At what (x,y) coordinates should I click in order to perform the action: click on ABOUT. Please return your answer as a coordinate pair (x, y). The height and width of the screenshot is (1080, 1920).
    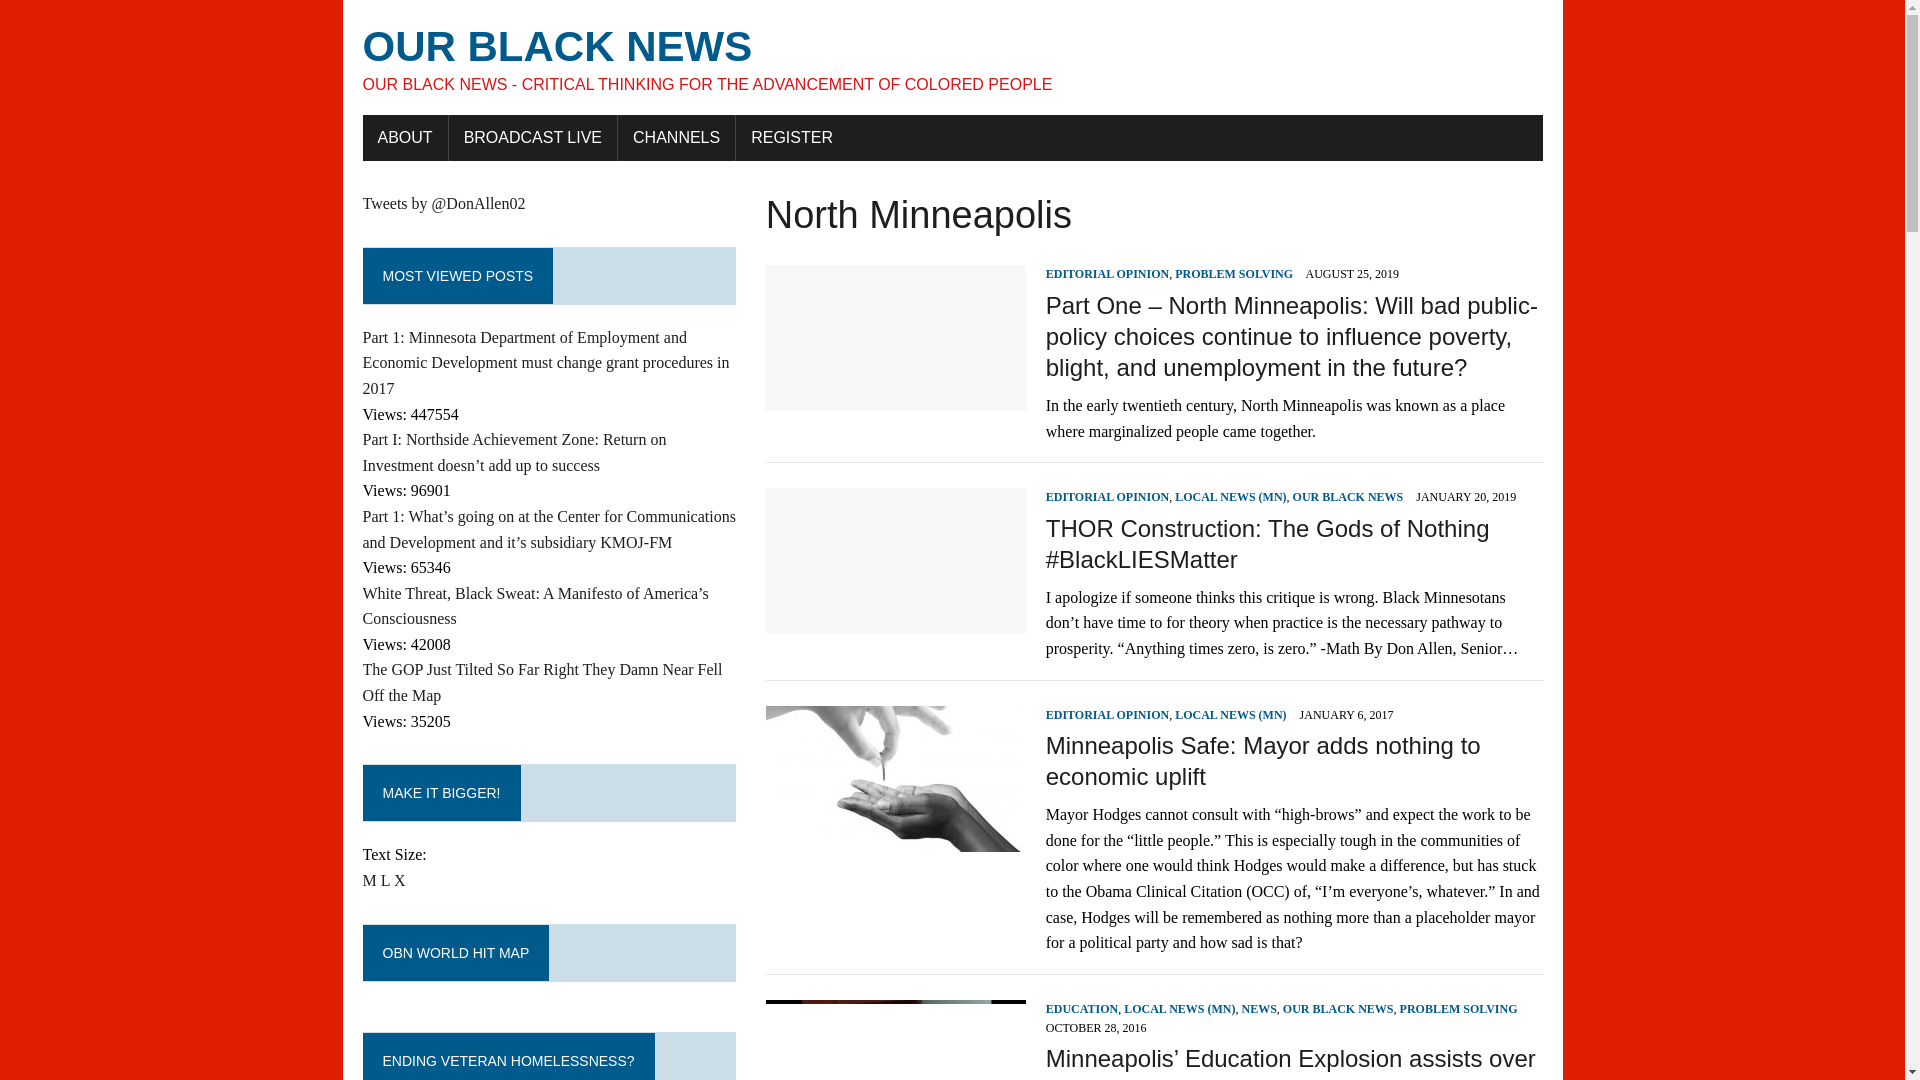
    Looking at the image, I should click on (404, 137).